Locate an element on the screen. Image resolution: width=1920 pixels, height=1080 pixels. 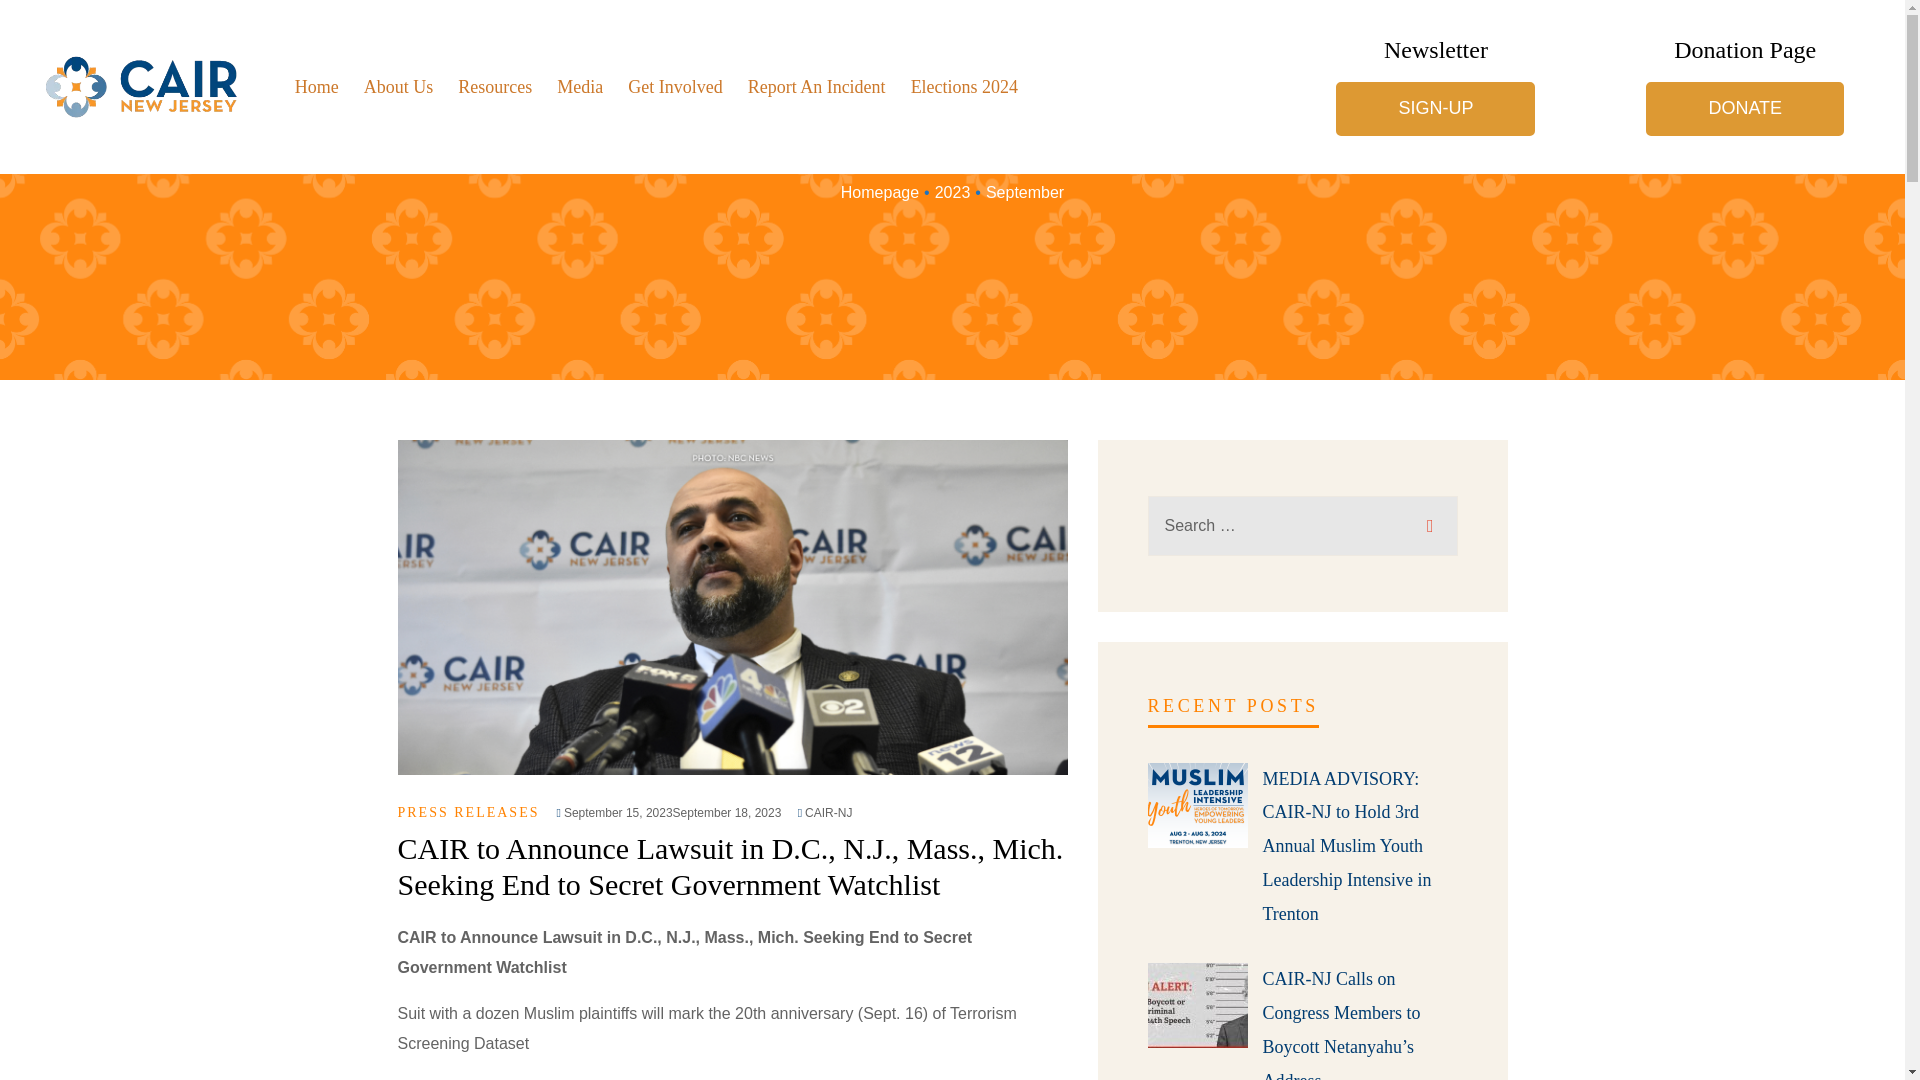
About Us is located at coordinates (398, 86).